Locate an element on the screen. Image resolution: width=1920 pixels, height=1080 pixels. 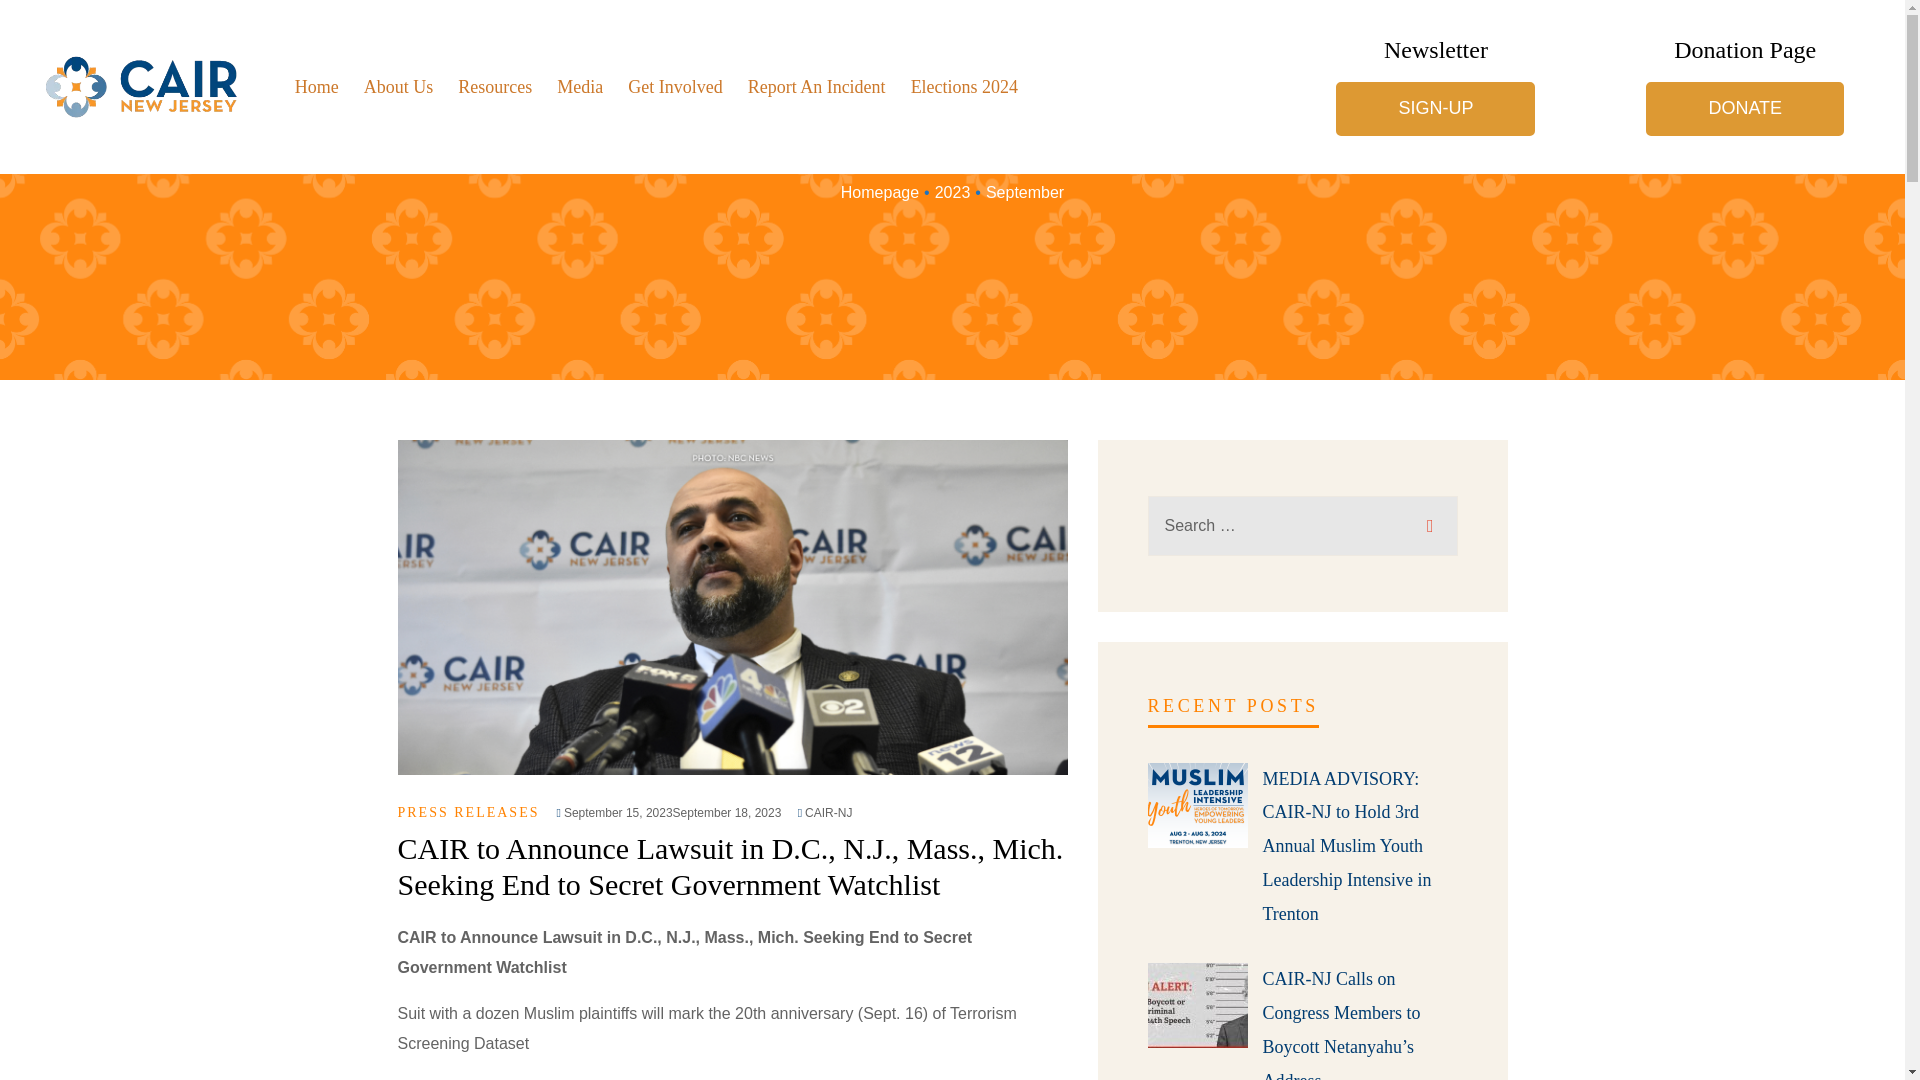
About Us is located at coordinates (398, 86).